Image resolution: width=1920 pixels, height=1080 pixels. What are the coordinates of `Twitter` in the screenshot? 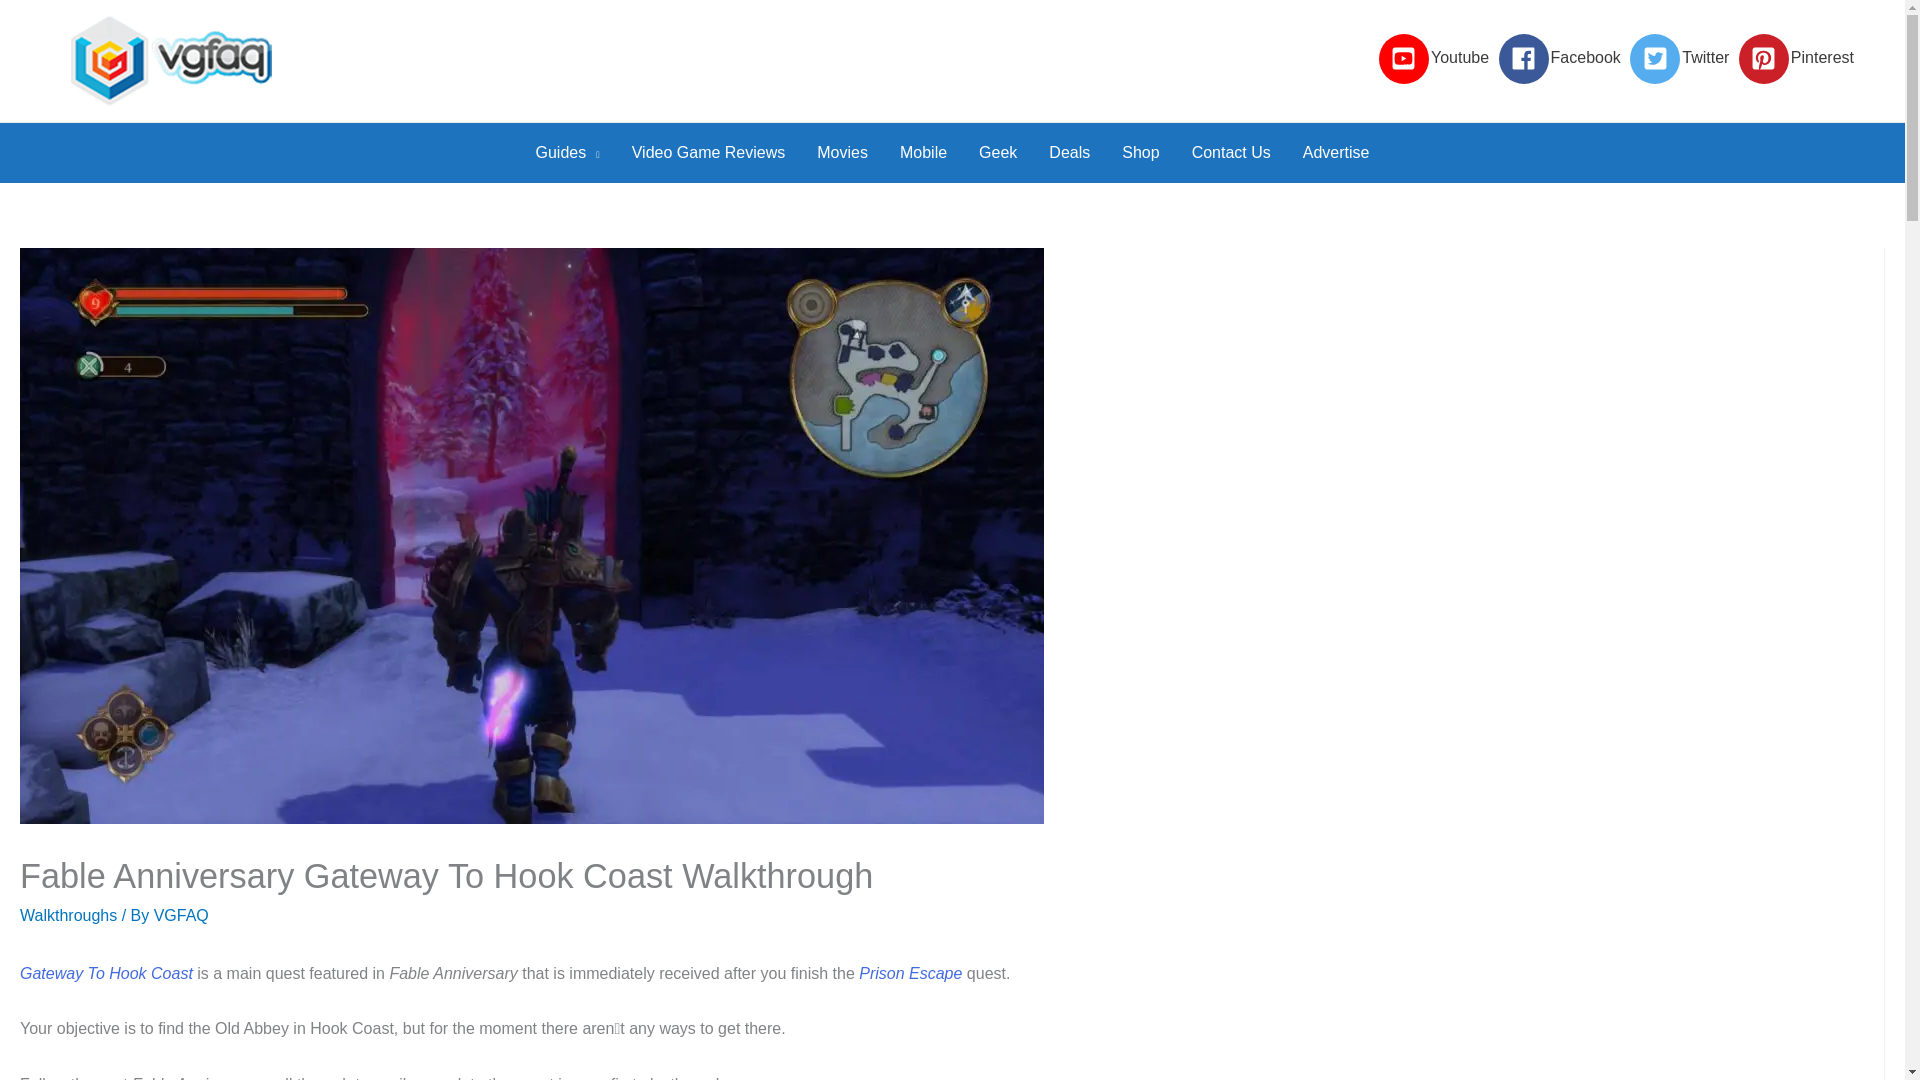 It's located at (1682, 58).